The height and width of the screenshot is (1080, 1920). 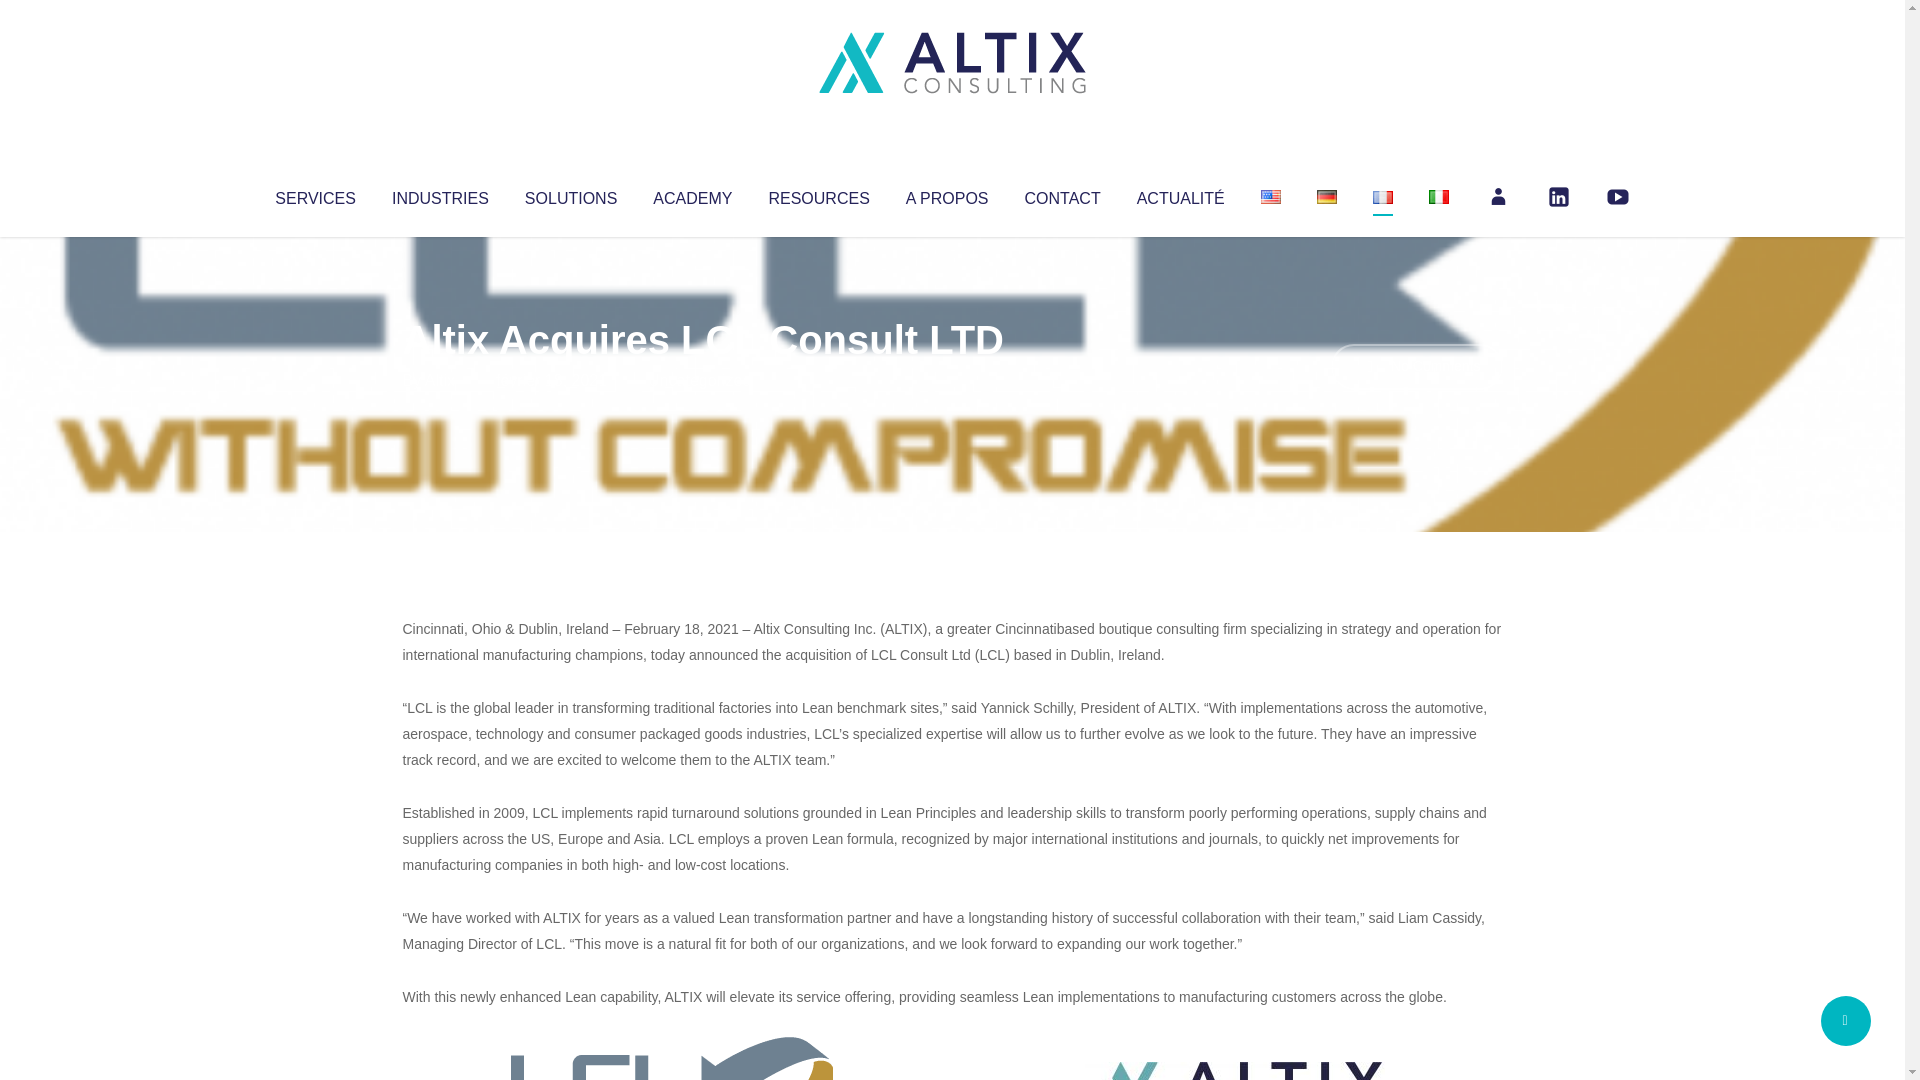 I want to click on INDUSTRIES, so click(x=440, y=194).